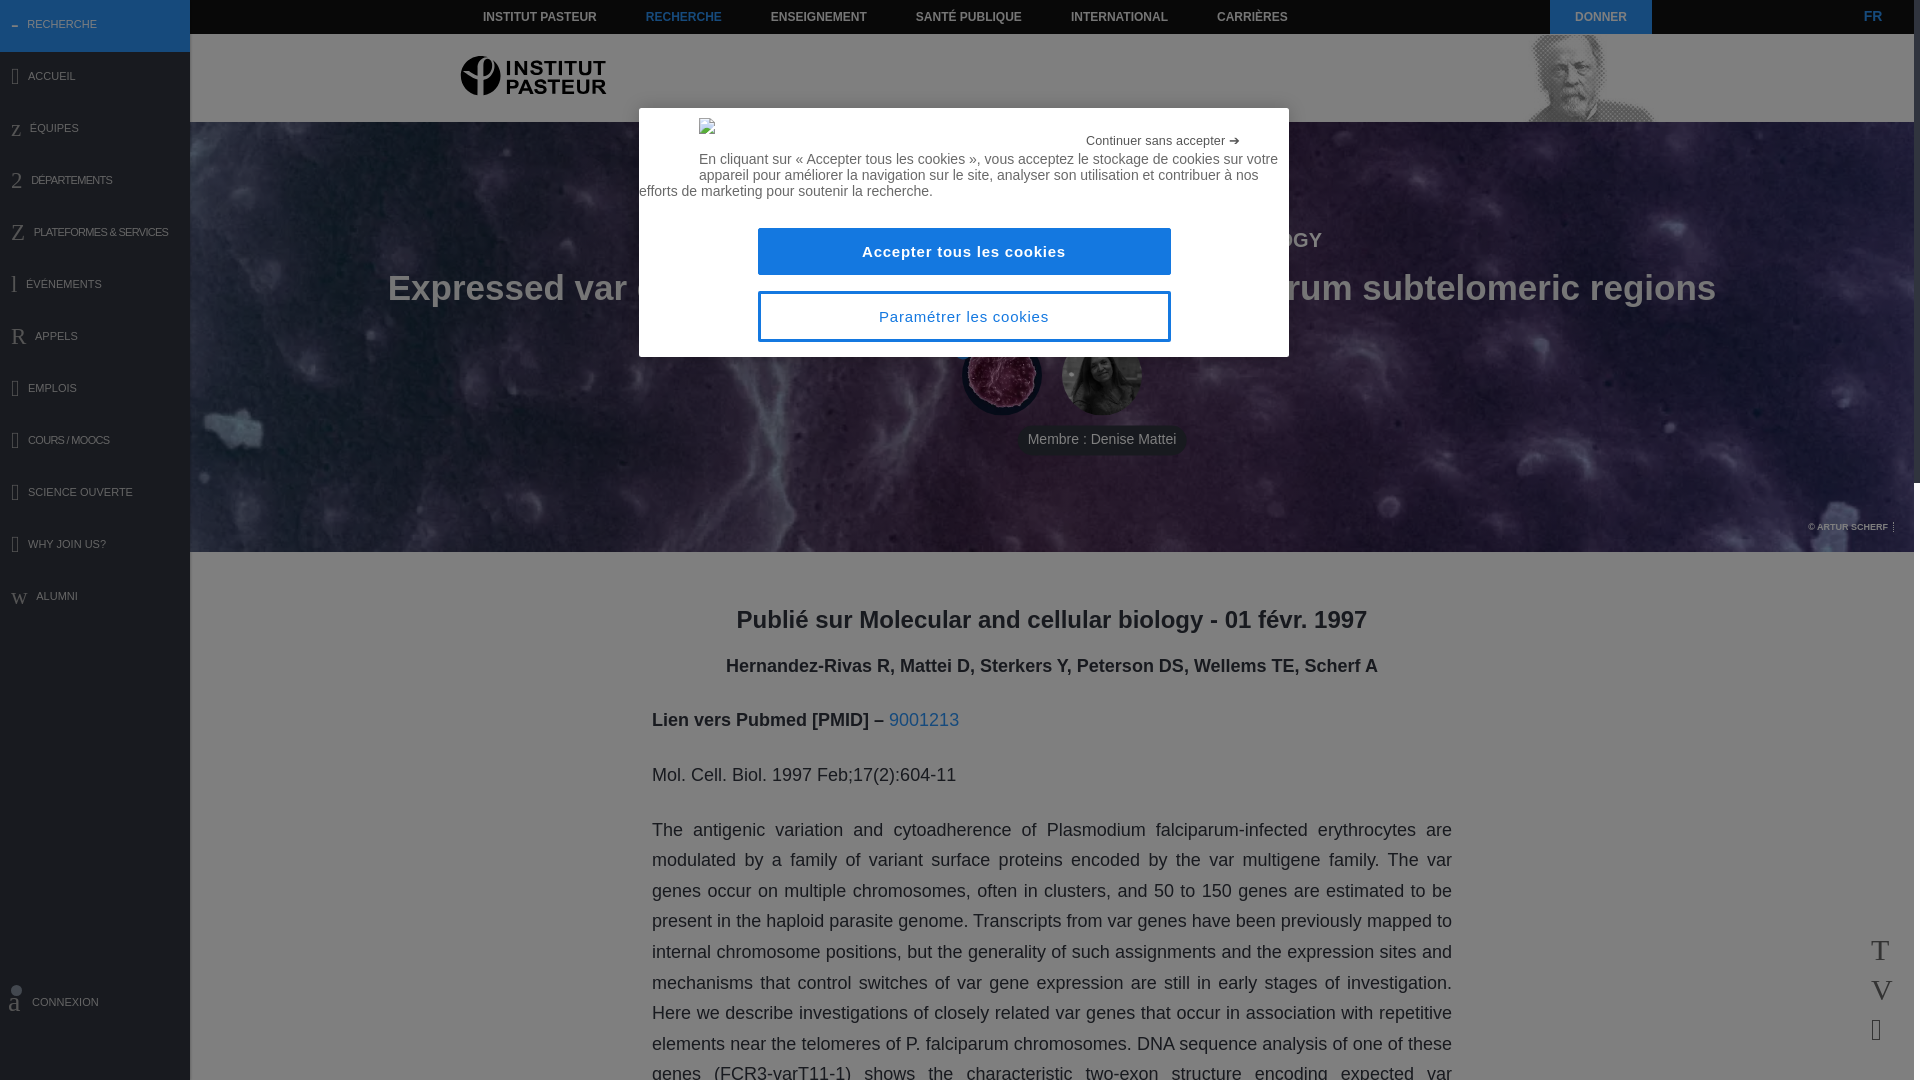 The width and height of the screenshot is (1920, 1080). Describe the element at coordinates (516, 16) in the screenshot. I see `Aller au contenu` at that location.